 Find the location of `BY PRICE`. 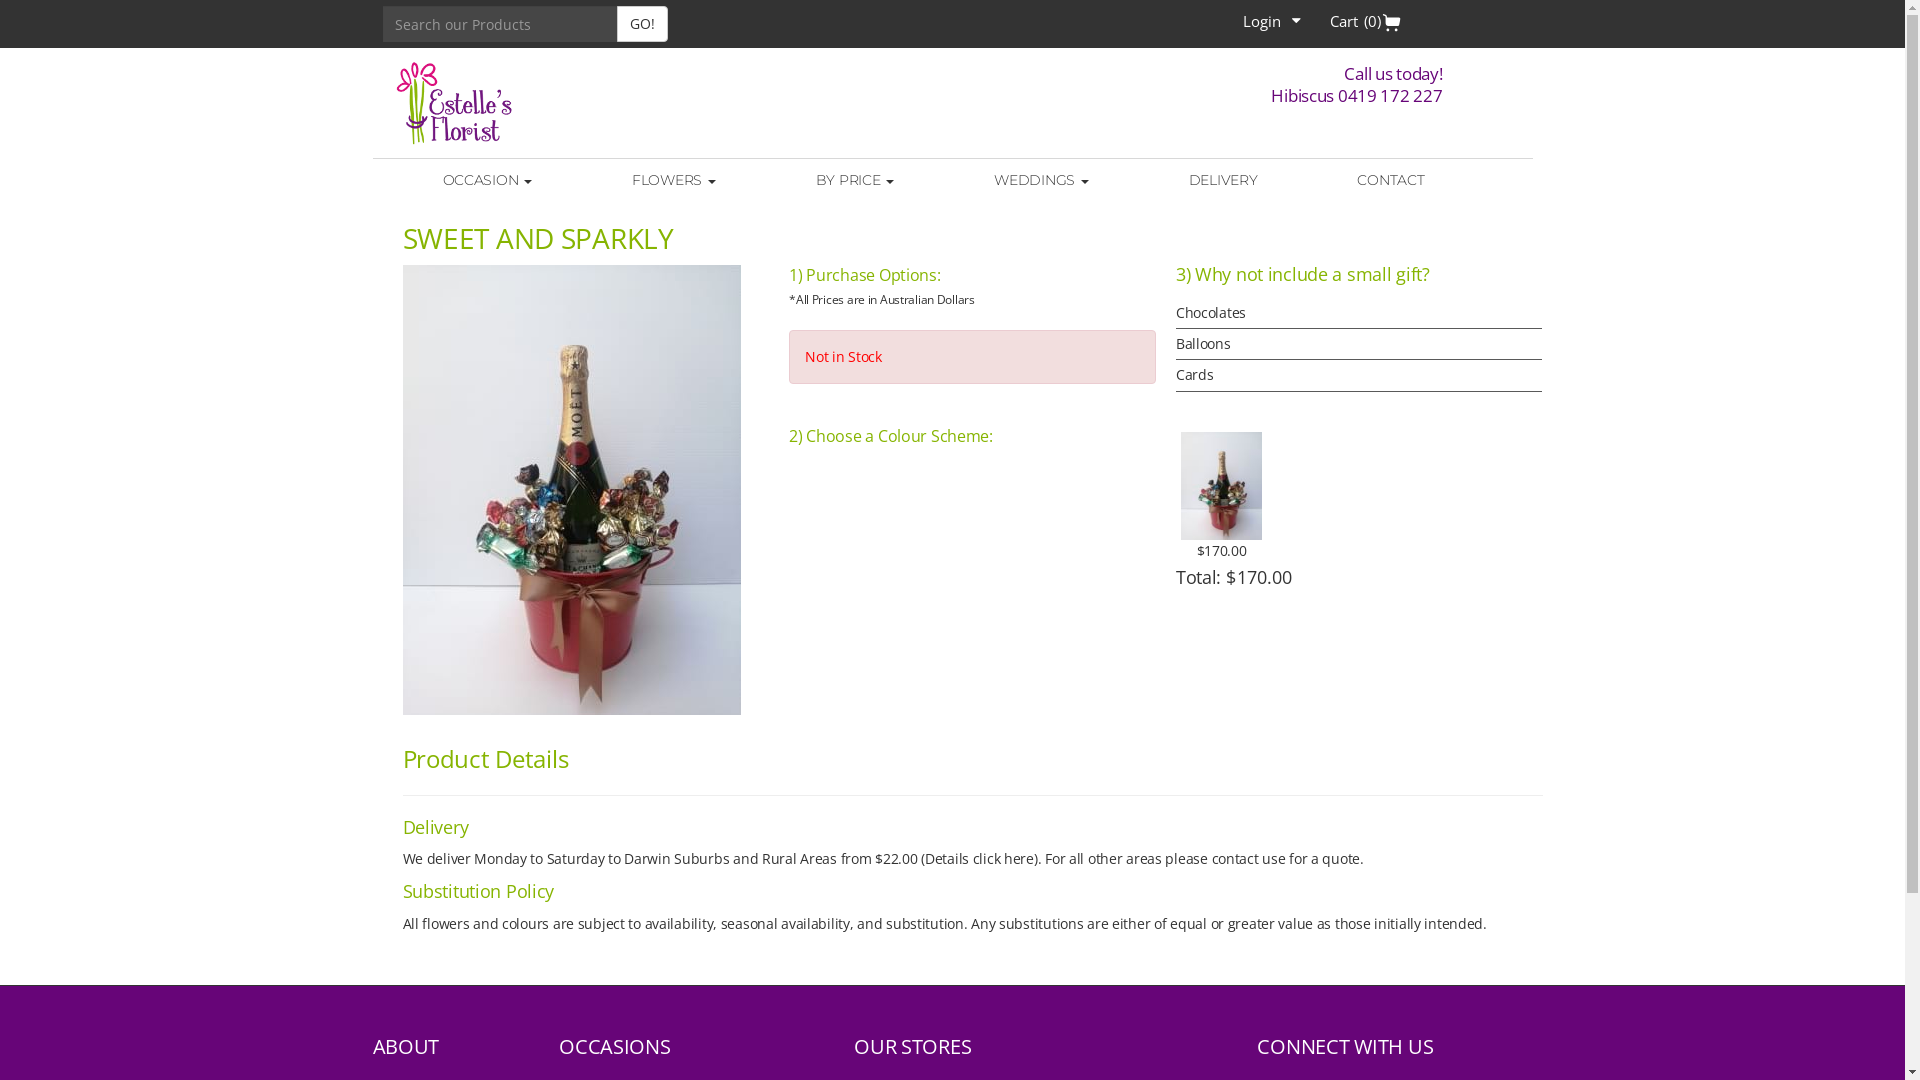

BY PRICE is located at coordinates (855, 180).